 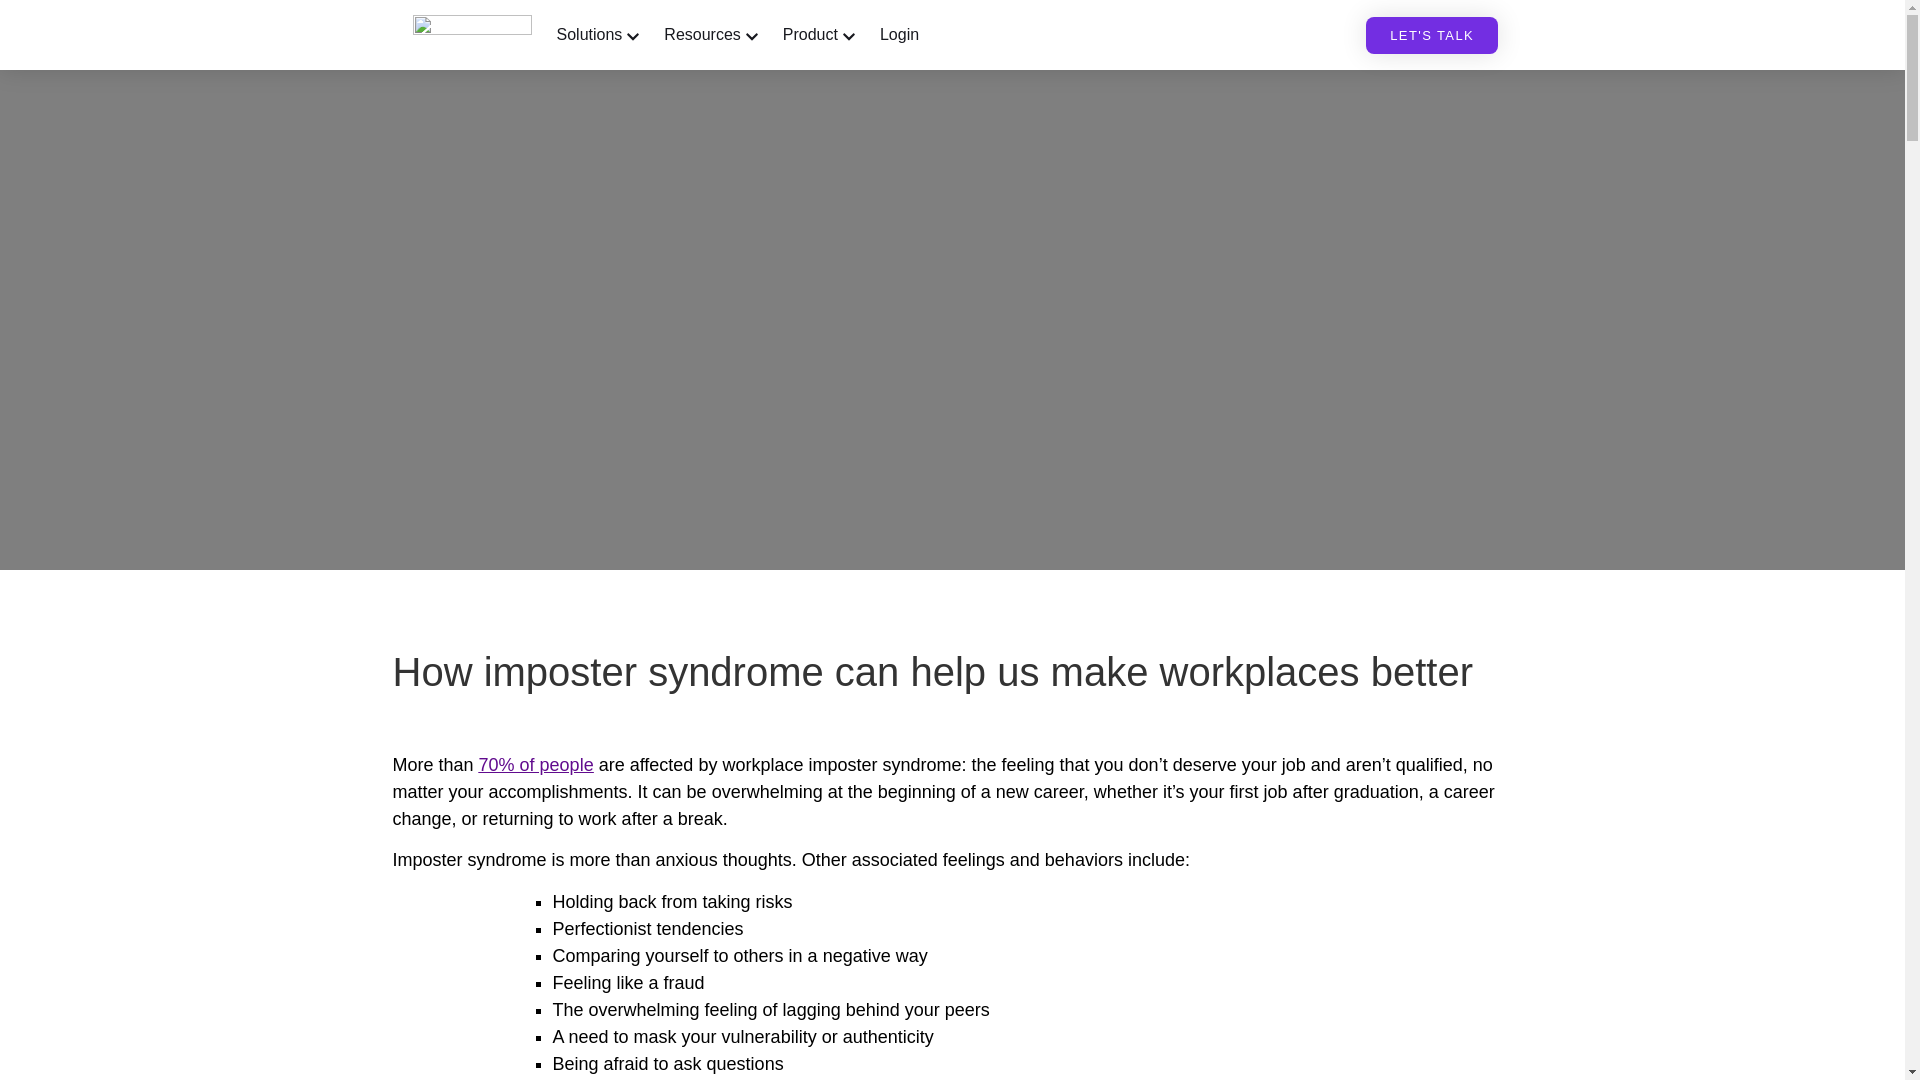 I want to click on Solutions, so click(x=589, y=34).